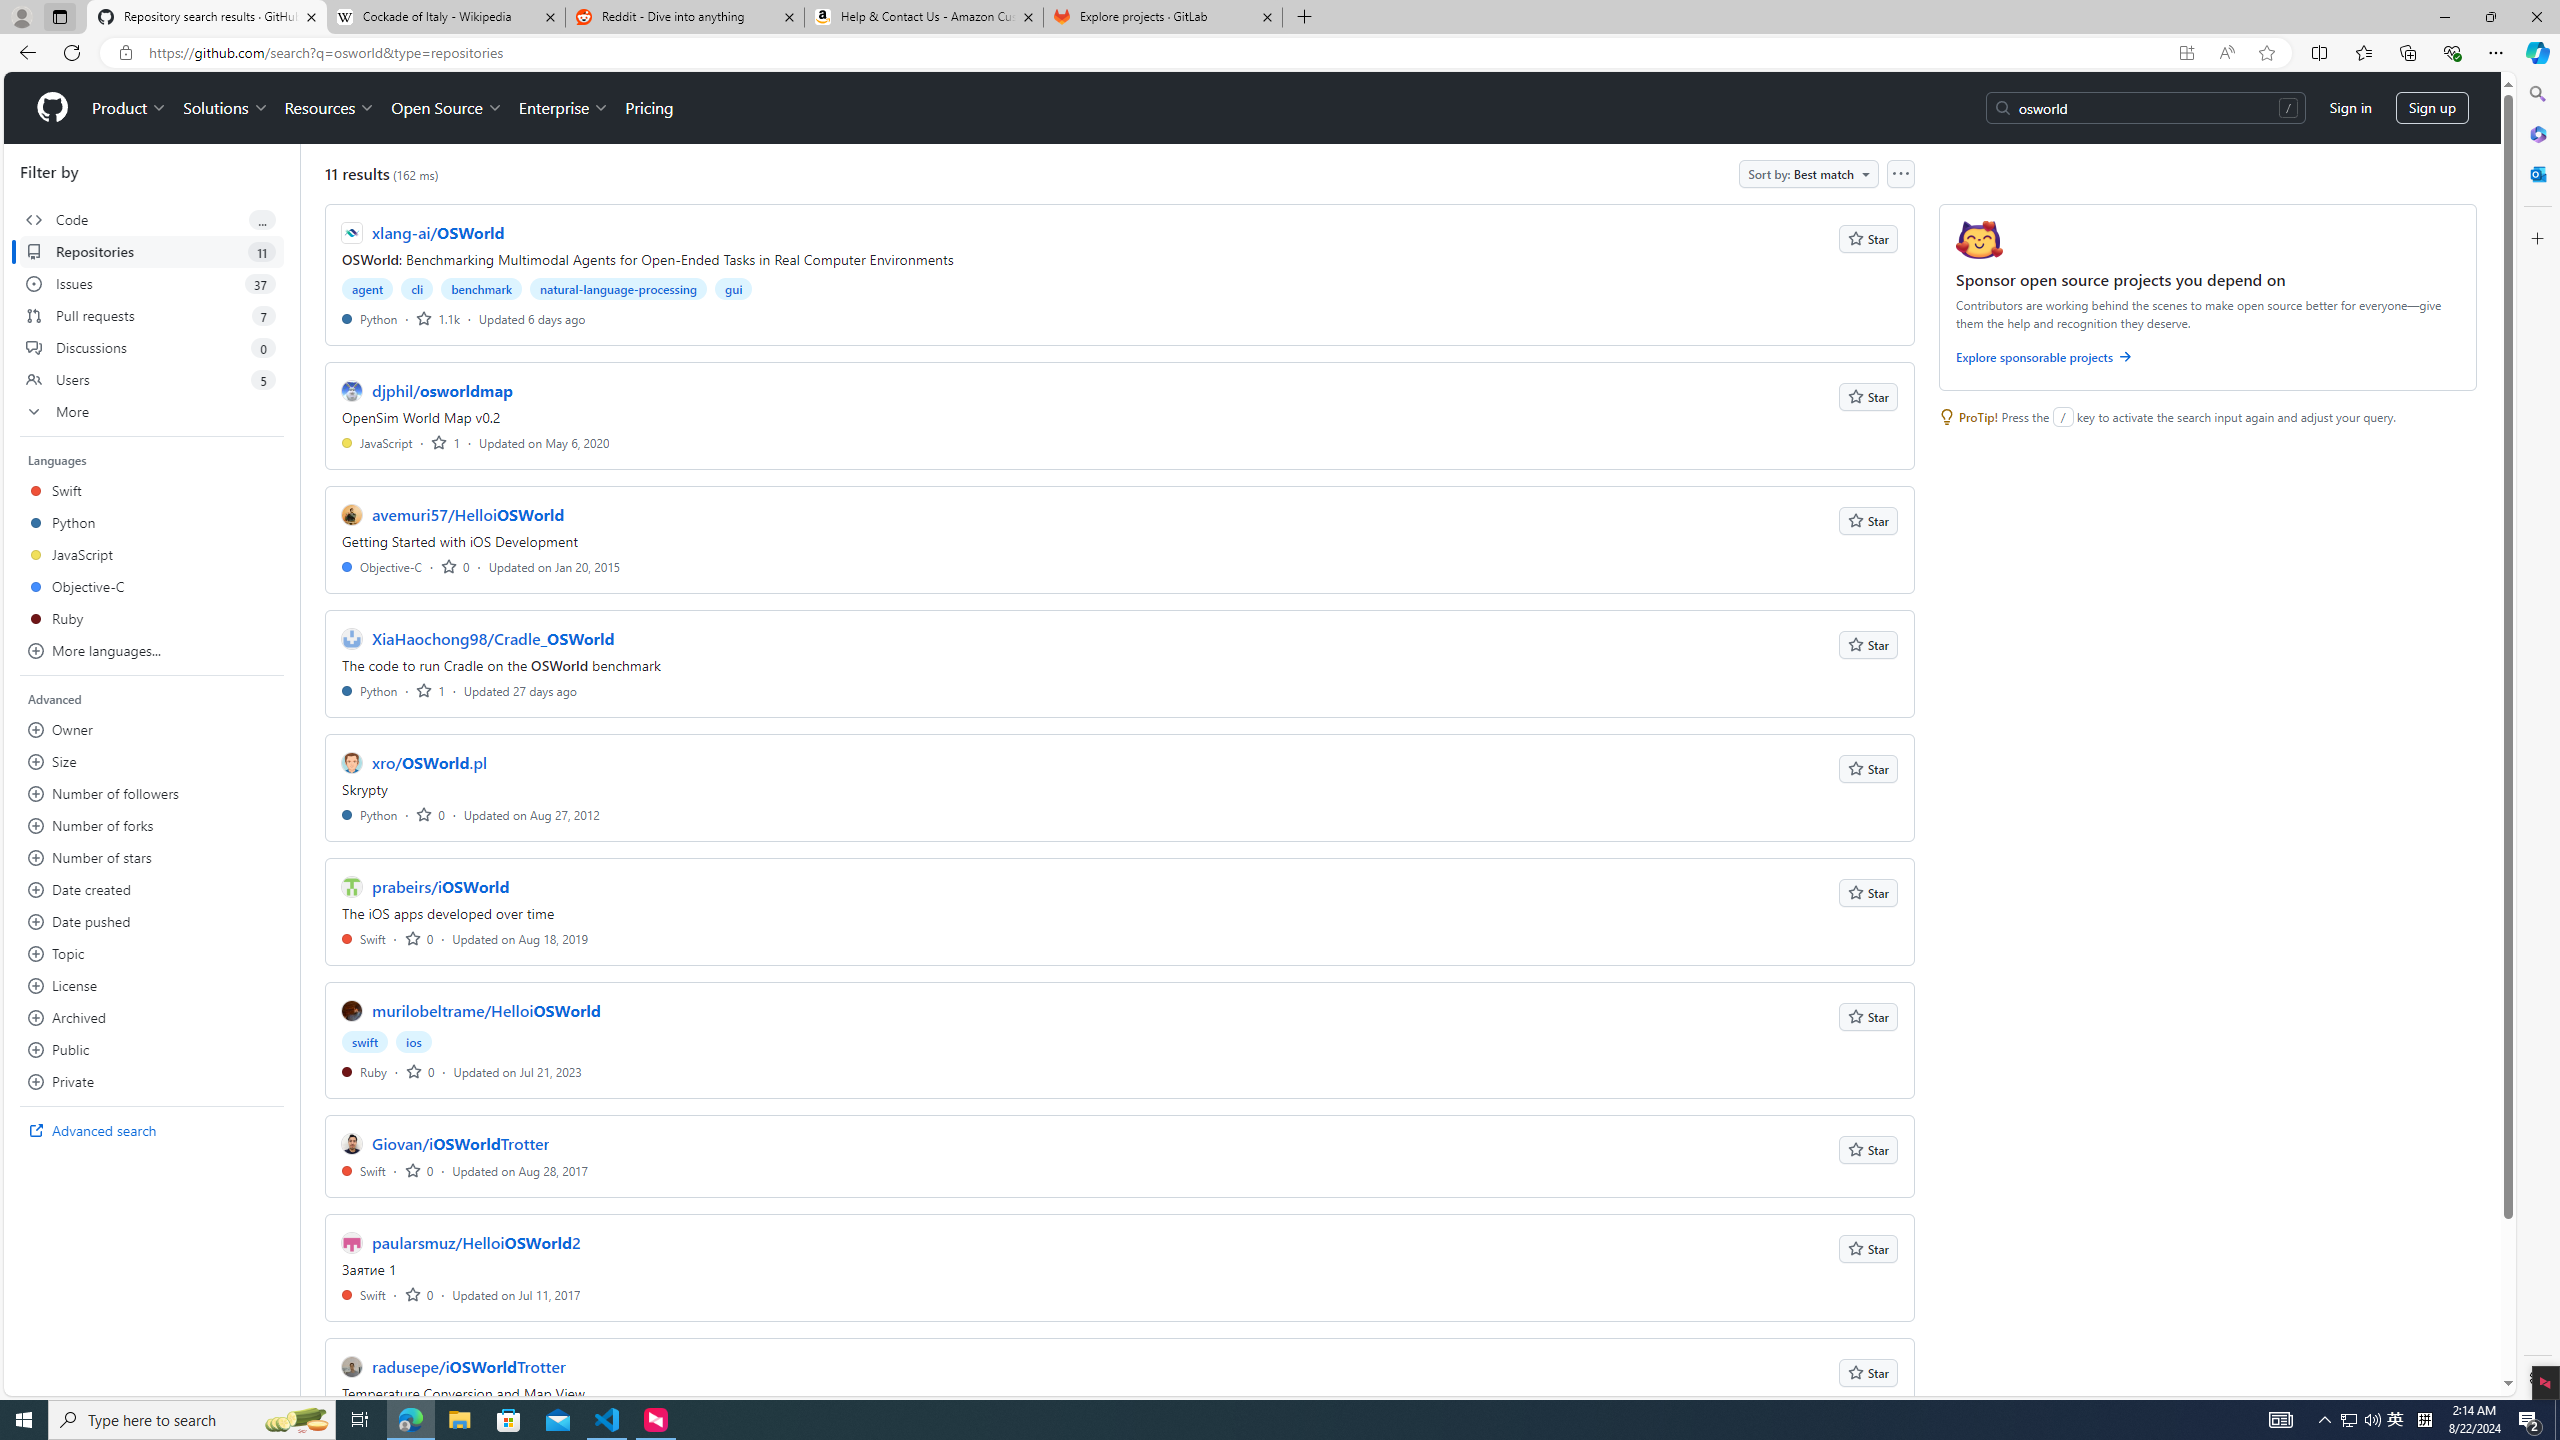 This screenshot has width=2560, height=1440. I want to click on Advanced search, so click(152, 1130).